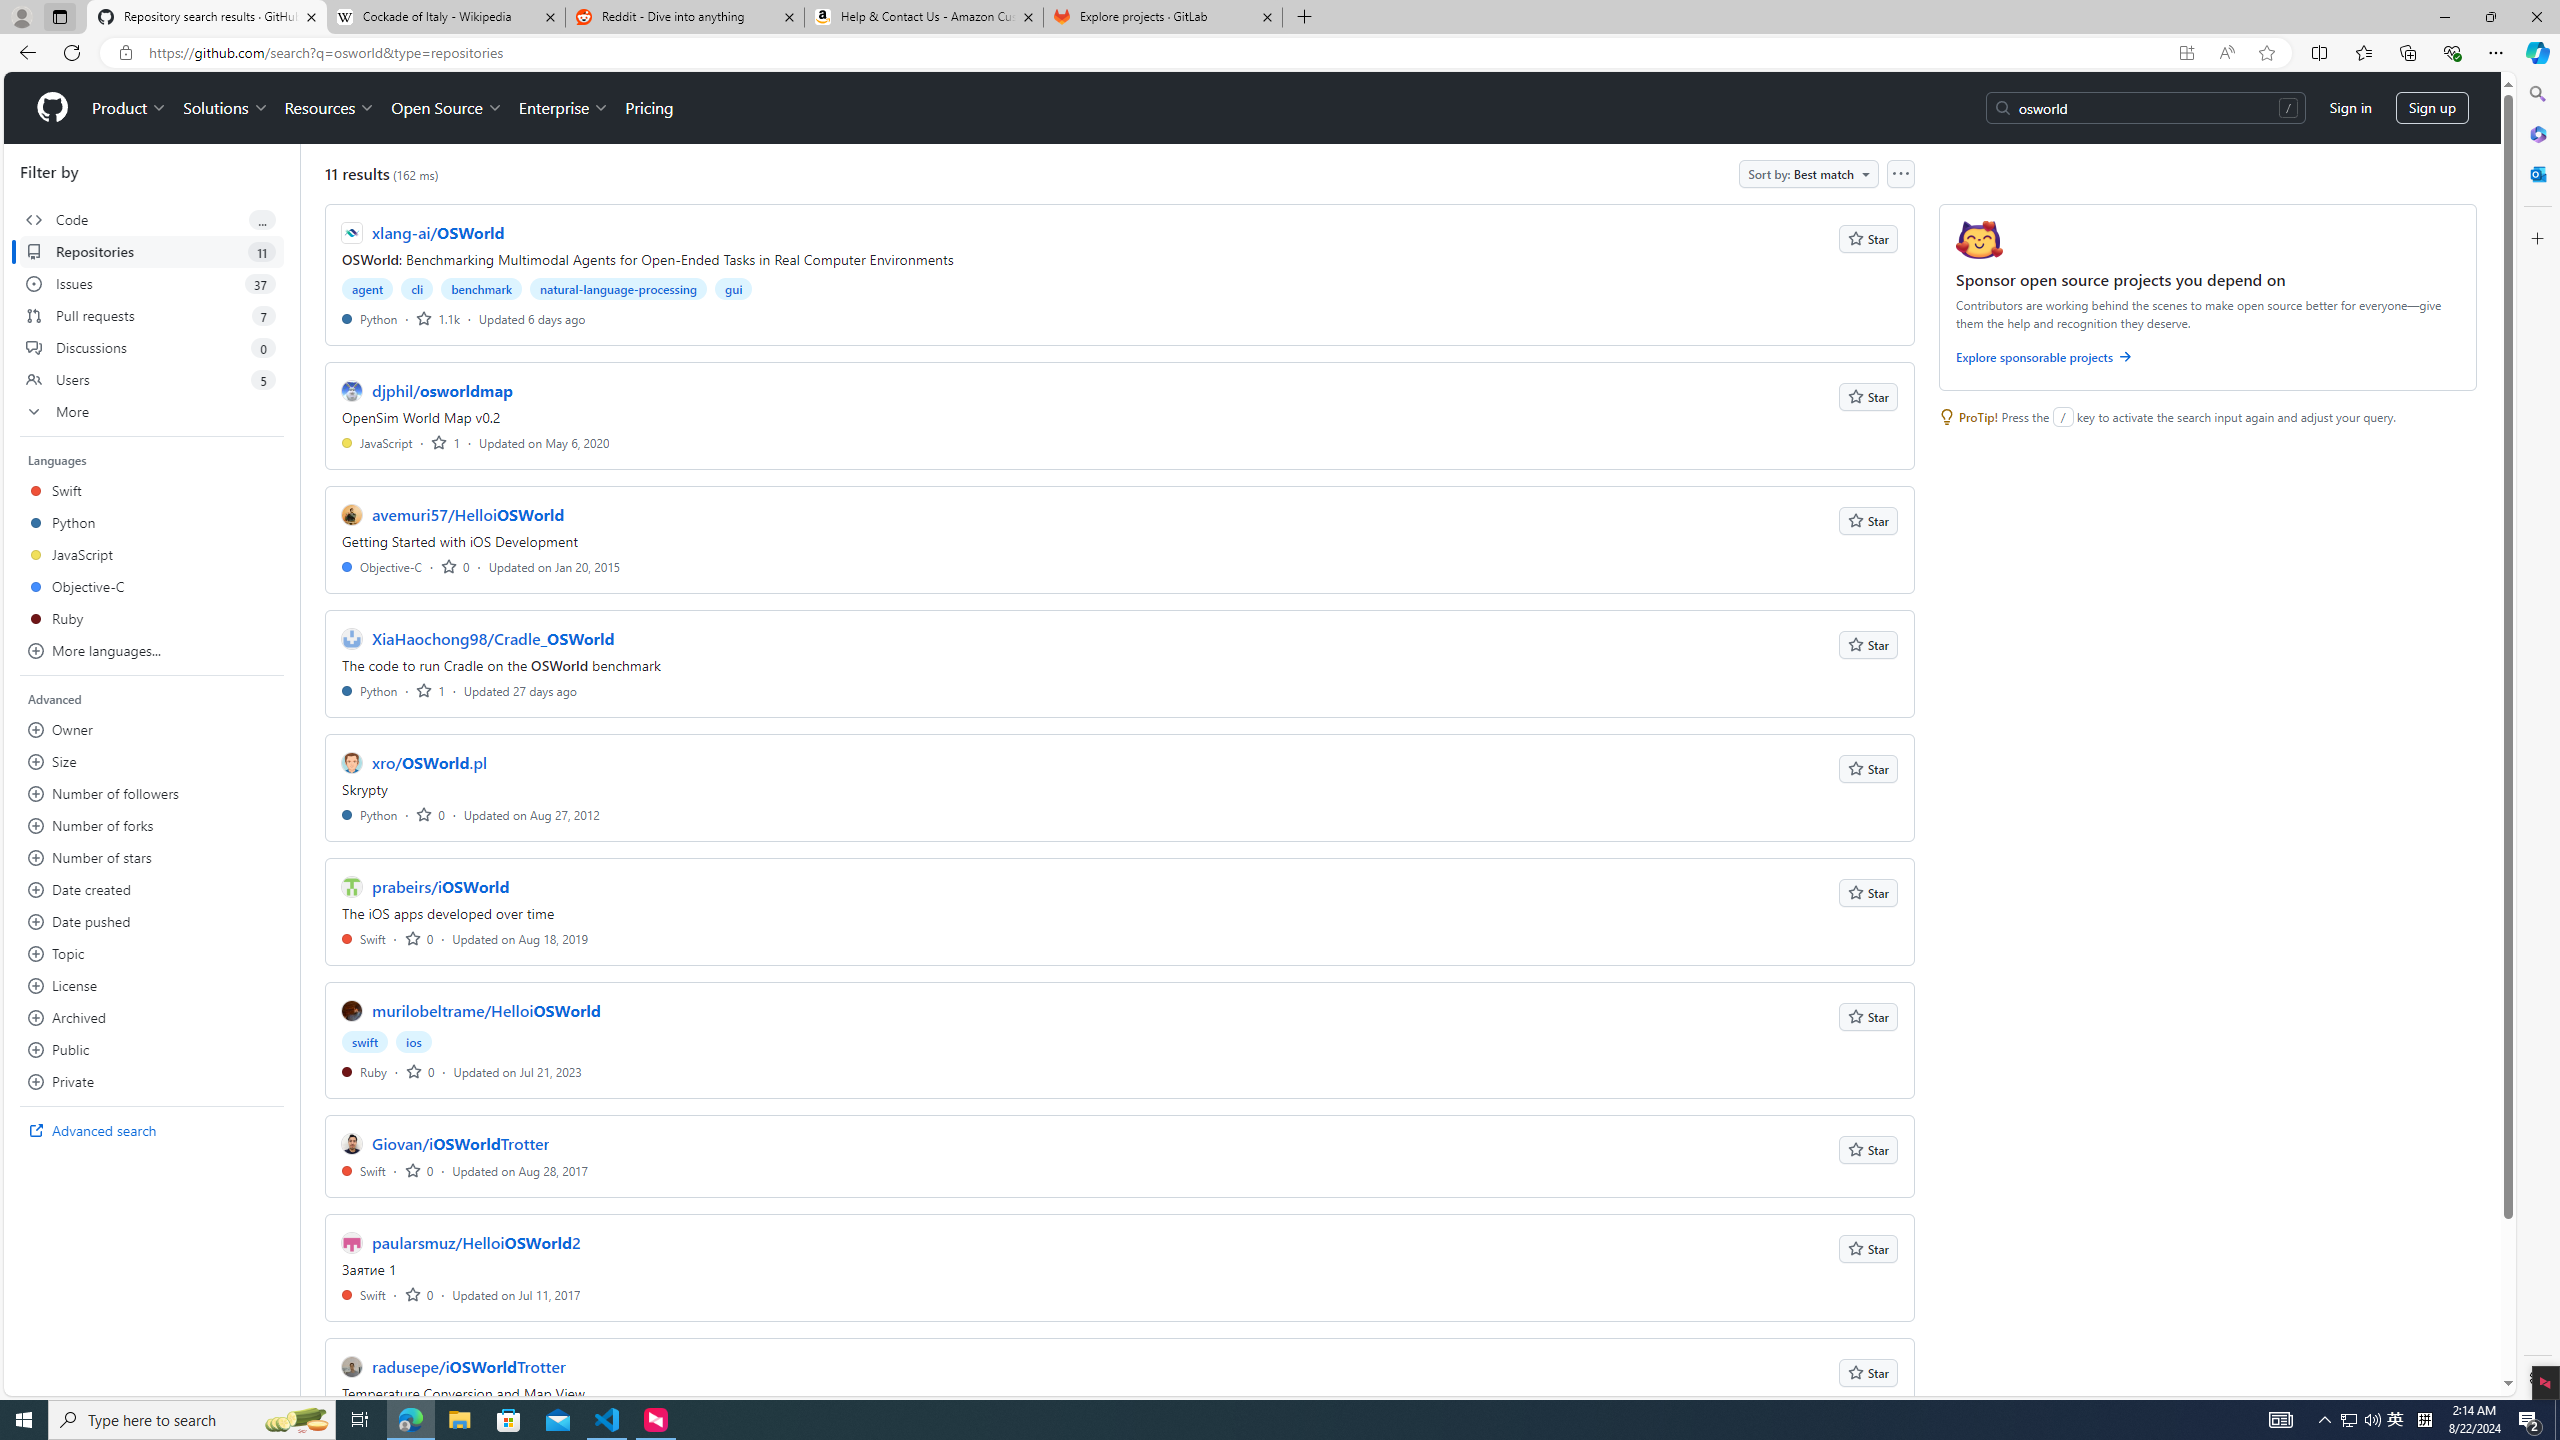 This screenshot has width=2560, height=1440. I want to click on Advanced search, so click(152, 1130).